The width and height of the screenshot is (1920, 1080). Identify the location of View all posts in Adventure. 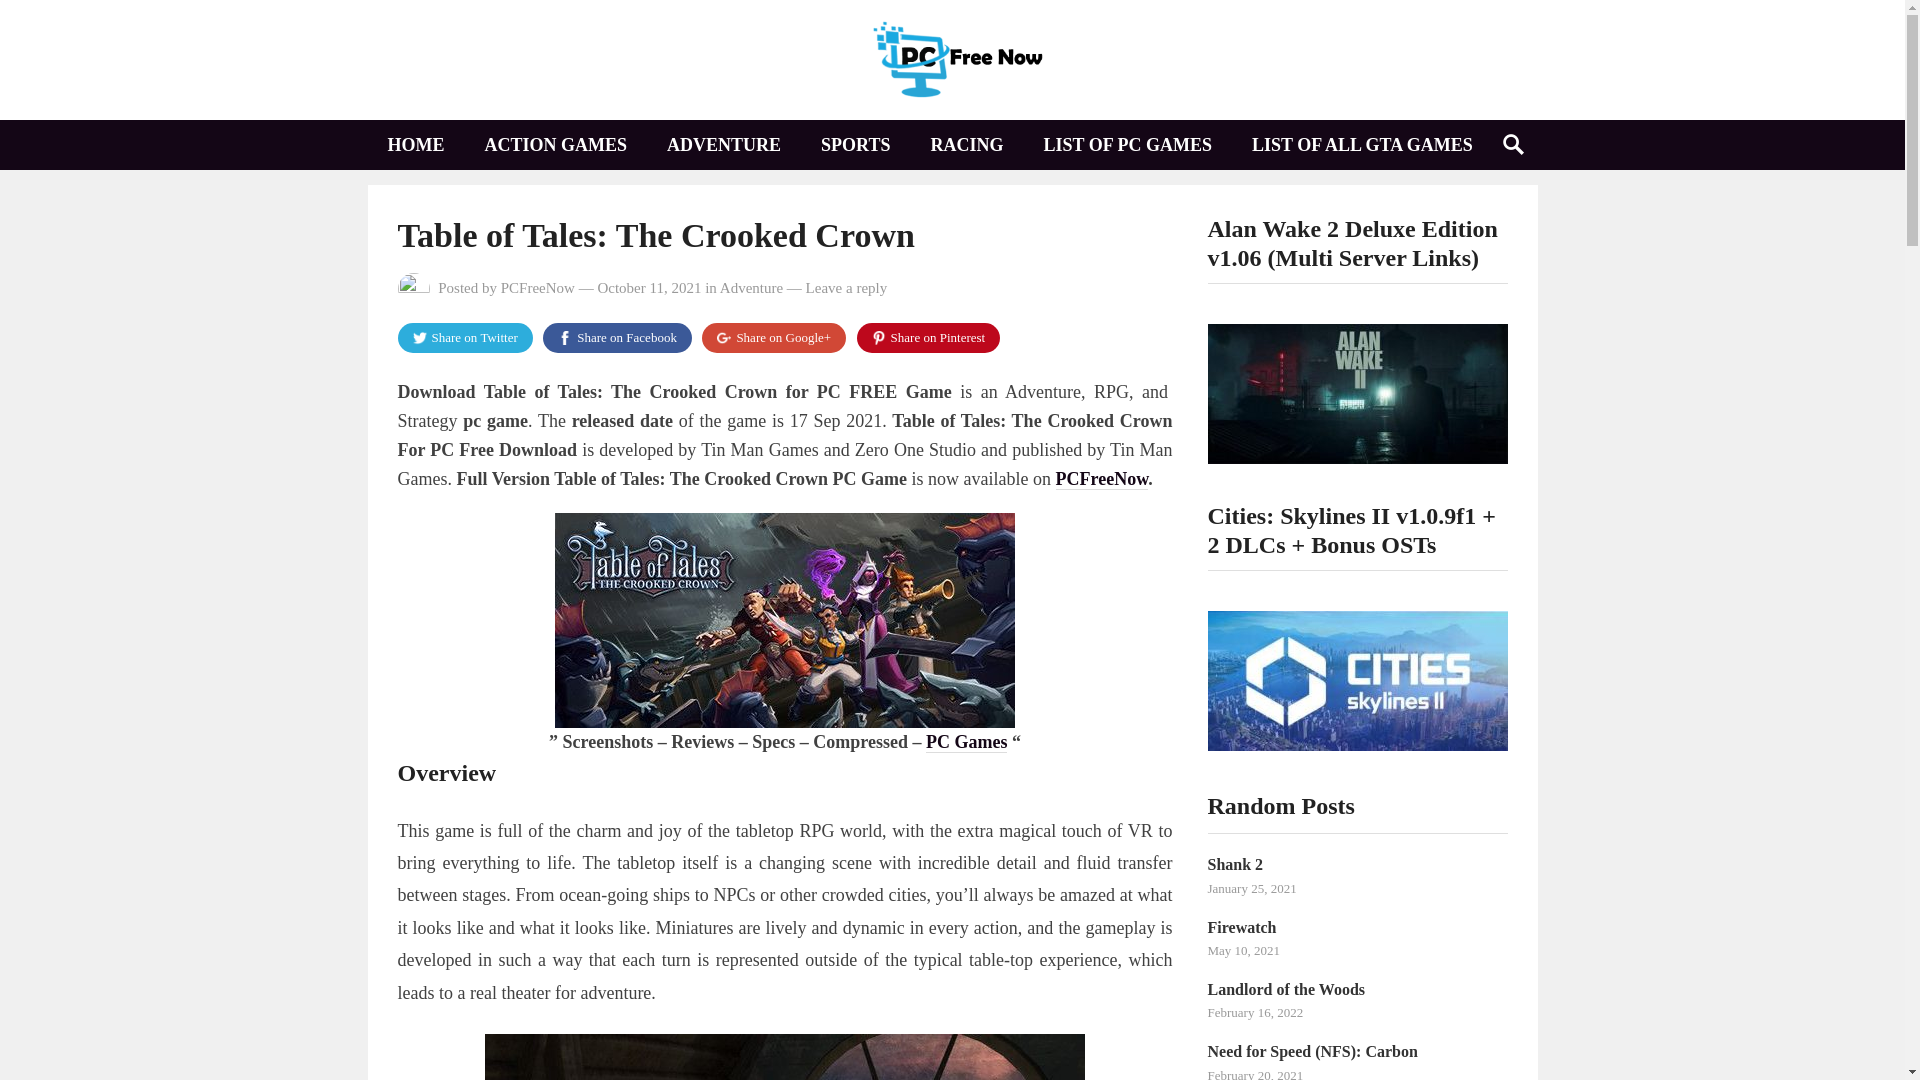
(752, 287).